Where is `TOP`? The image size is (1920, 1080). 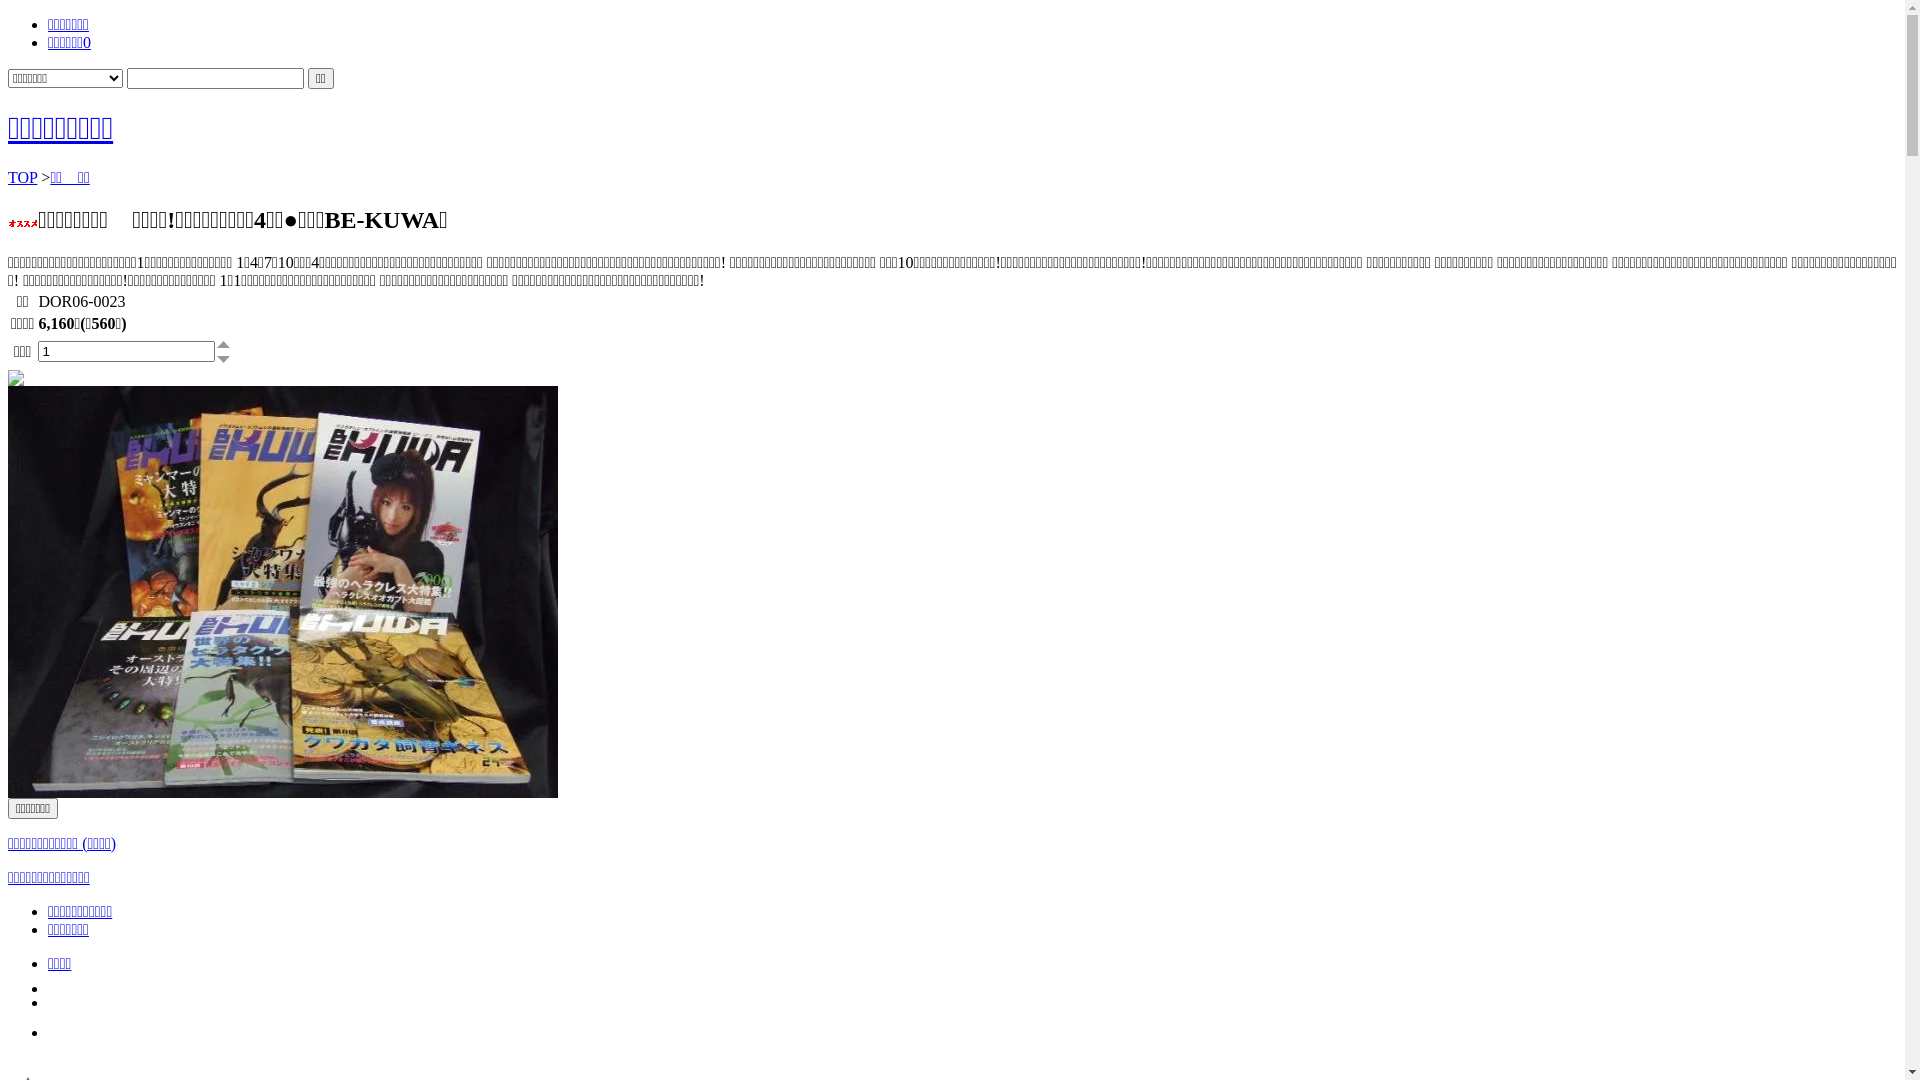
TOP is located at coordinates (22, 178).